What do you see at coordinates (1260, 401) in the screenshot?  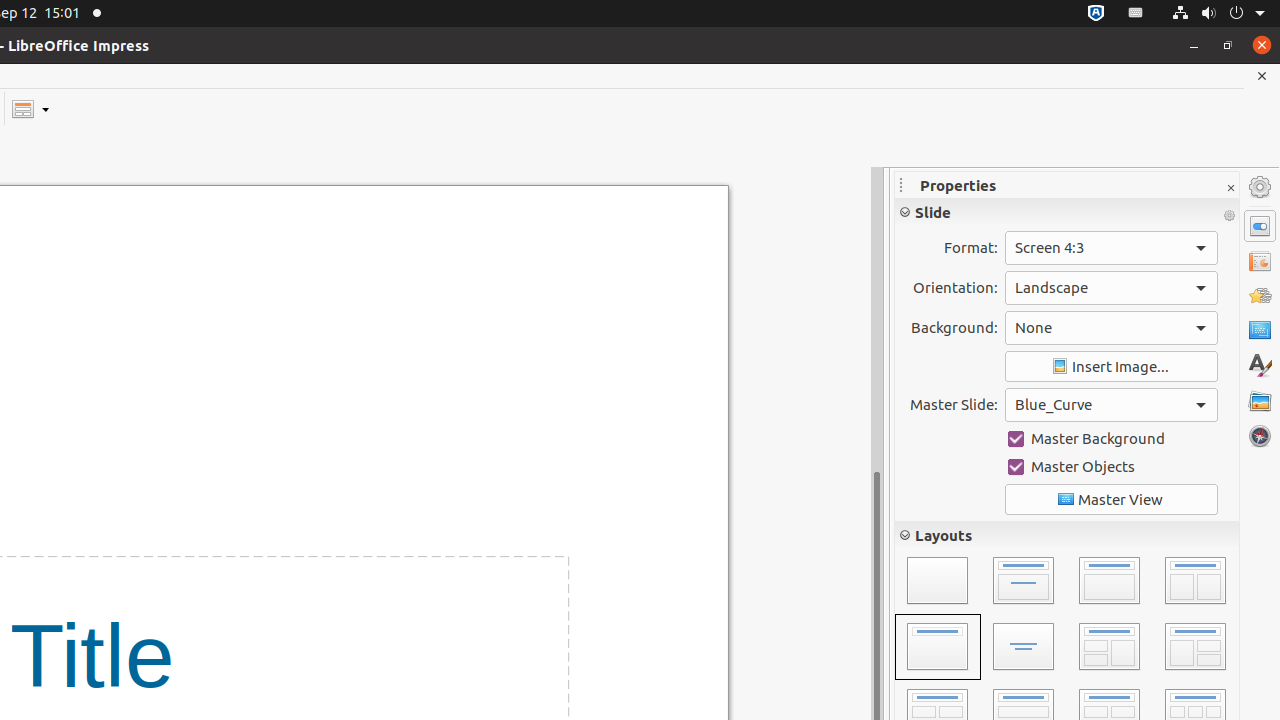 I see `Gallery` at bounding box center [1260, 401].